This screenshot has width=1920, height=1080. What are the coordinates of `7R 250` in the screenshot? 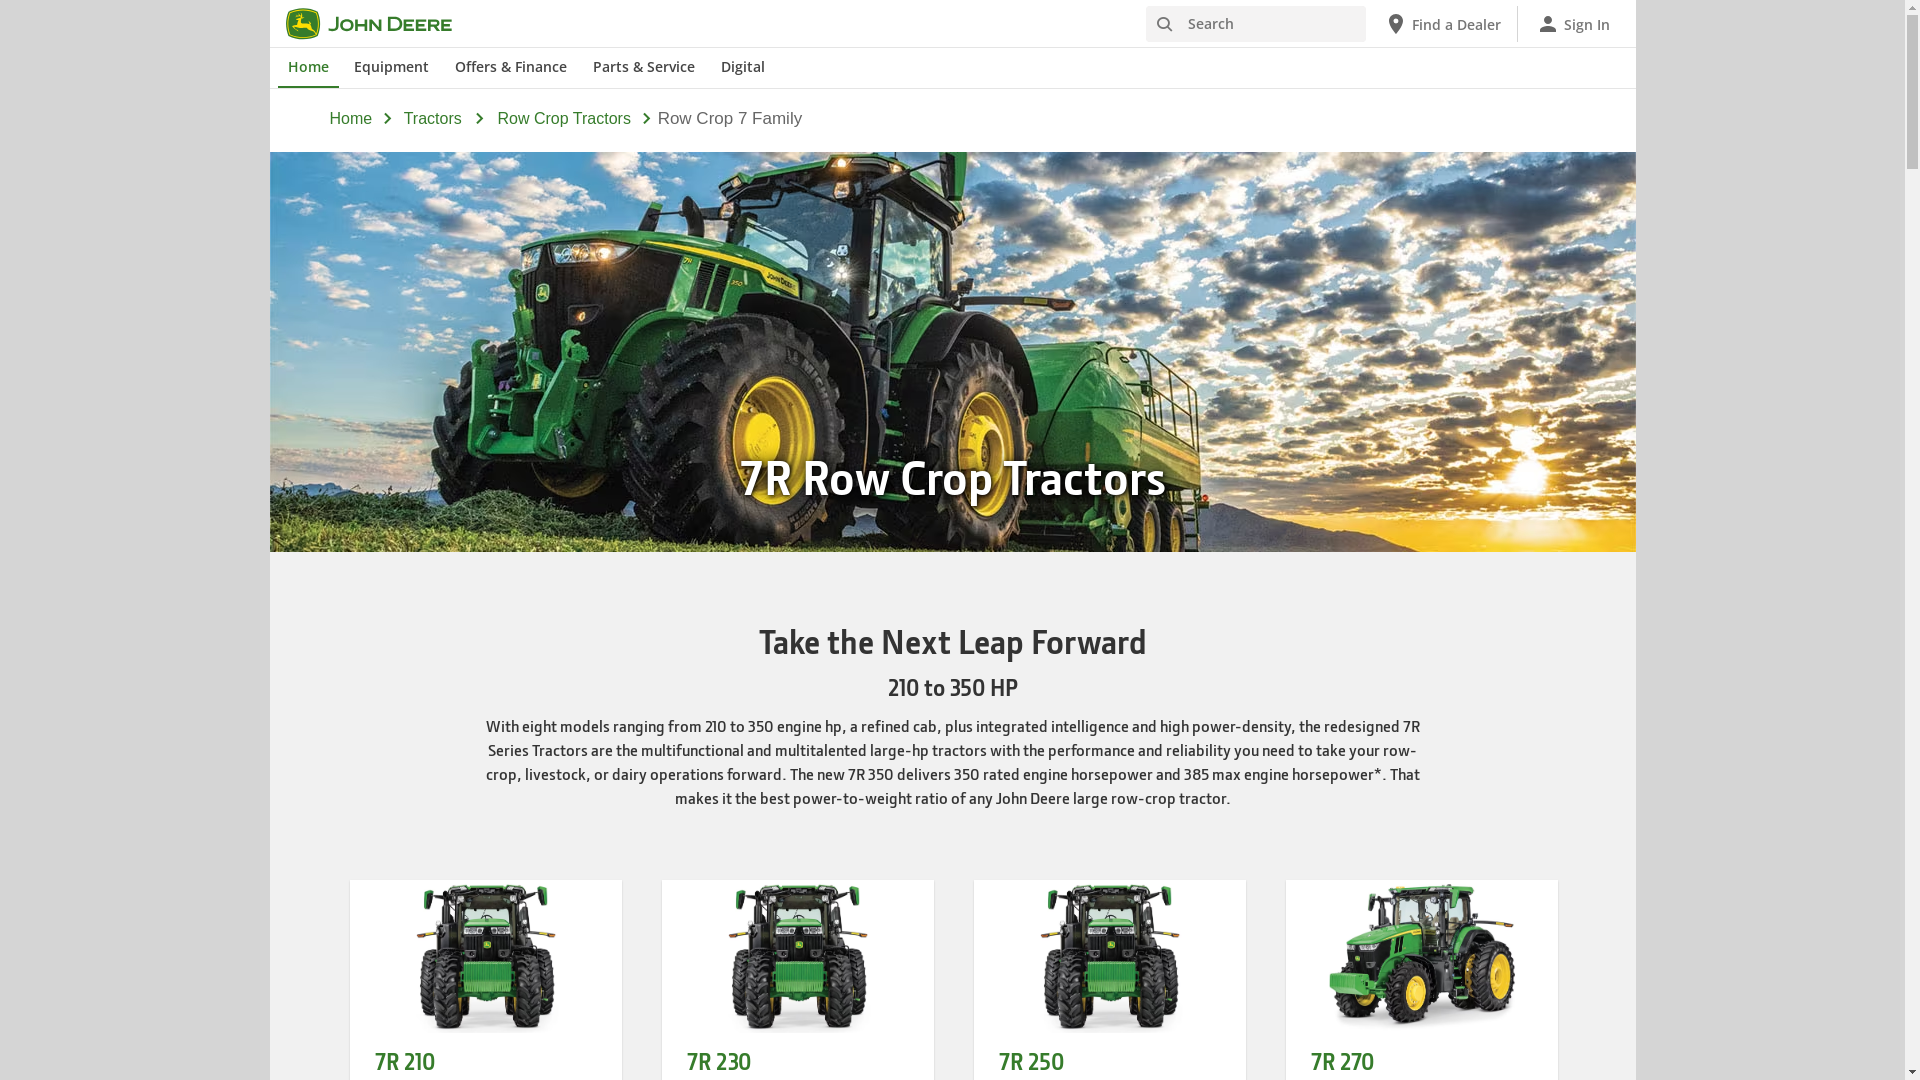 It's located at (1030, 1062).